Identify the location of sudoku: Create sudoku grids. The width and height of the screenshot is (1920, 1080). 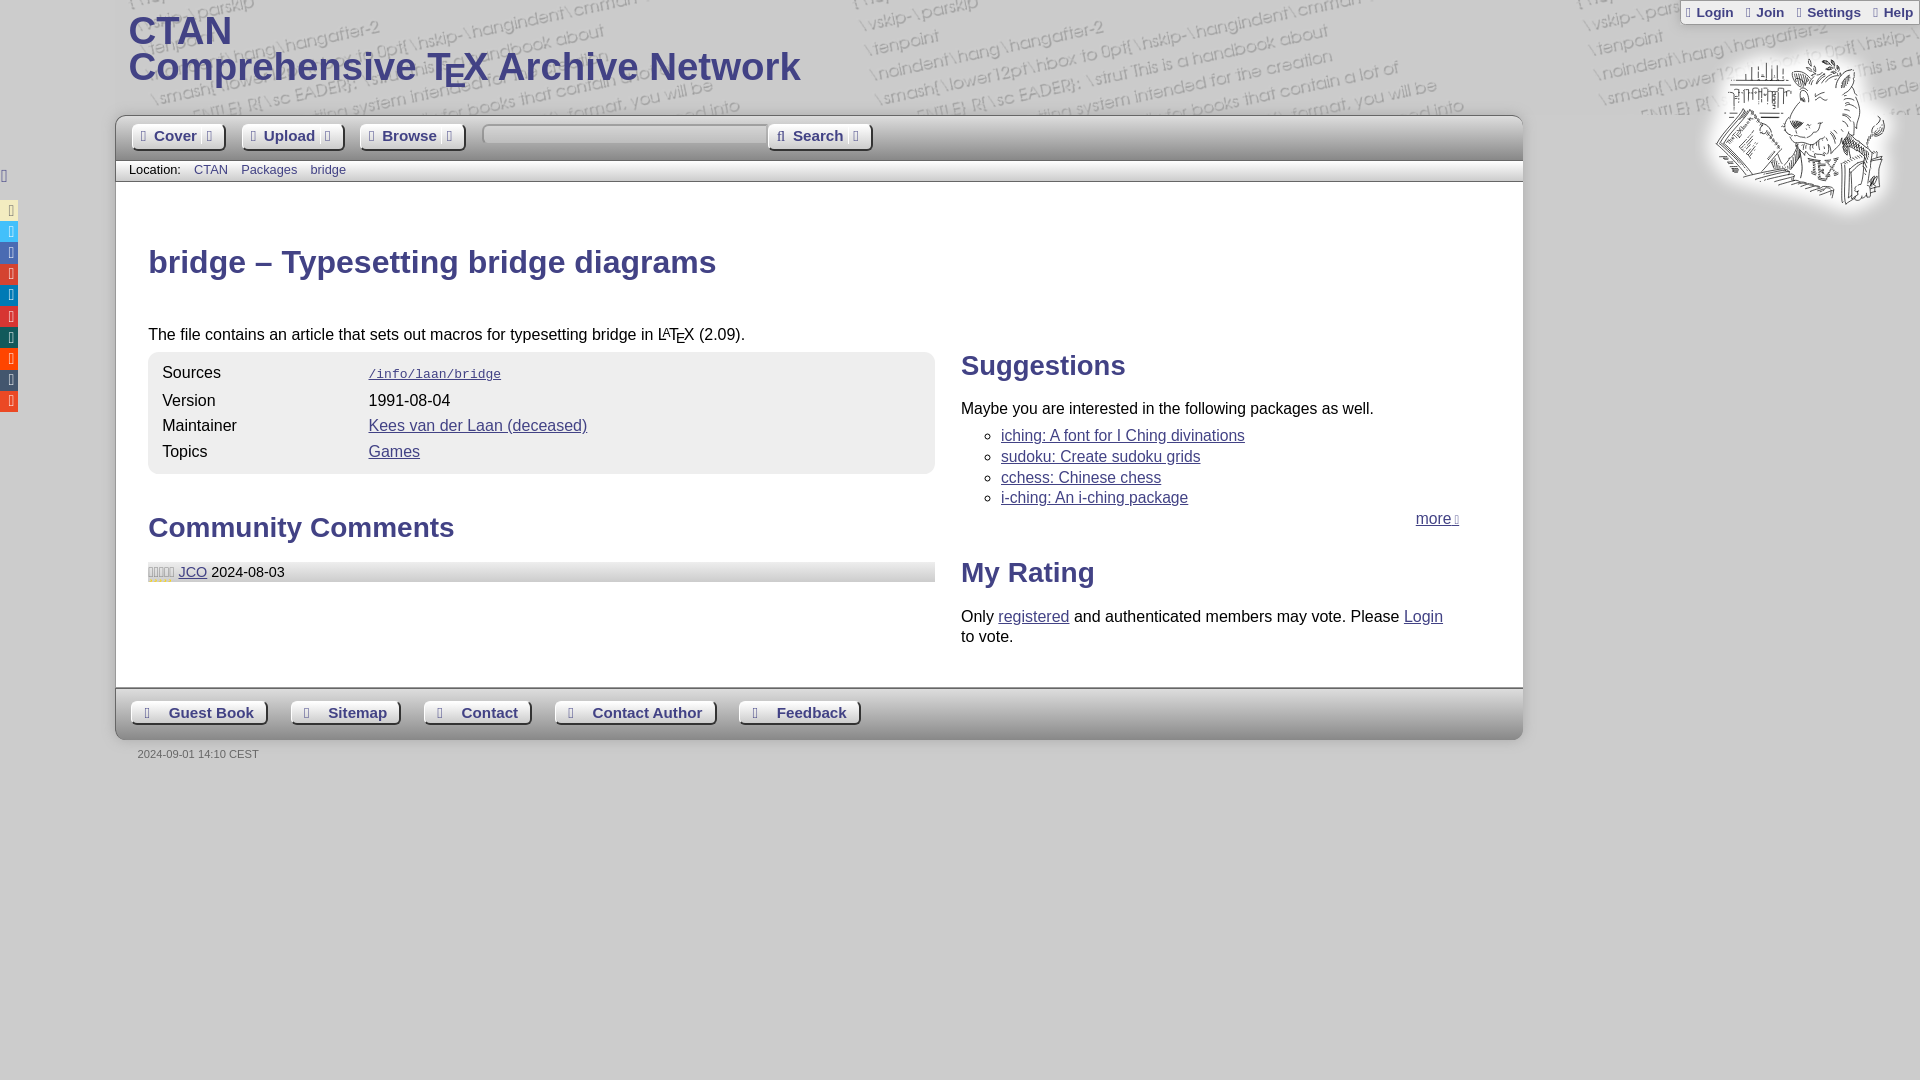
(1100, 456).